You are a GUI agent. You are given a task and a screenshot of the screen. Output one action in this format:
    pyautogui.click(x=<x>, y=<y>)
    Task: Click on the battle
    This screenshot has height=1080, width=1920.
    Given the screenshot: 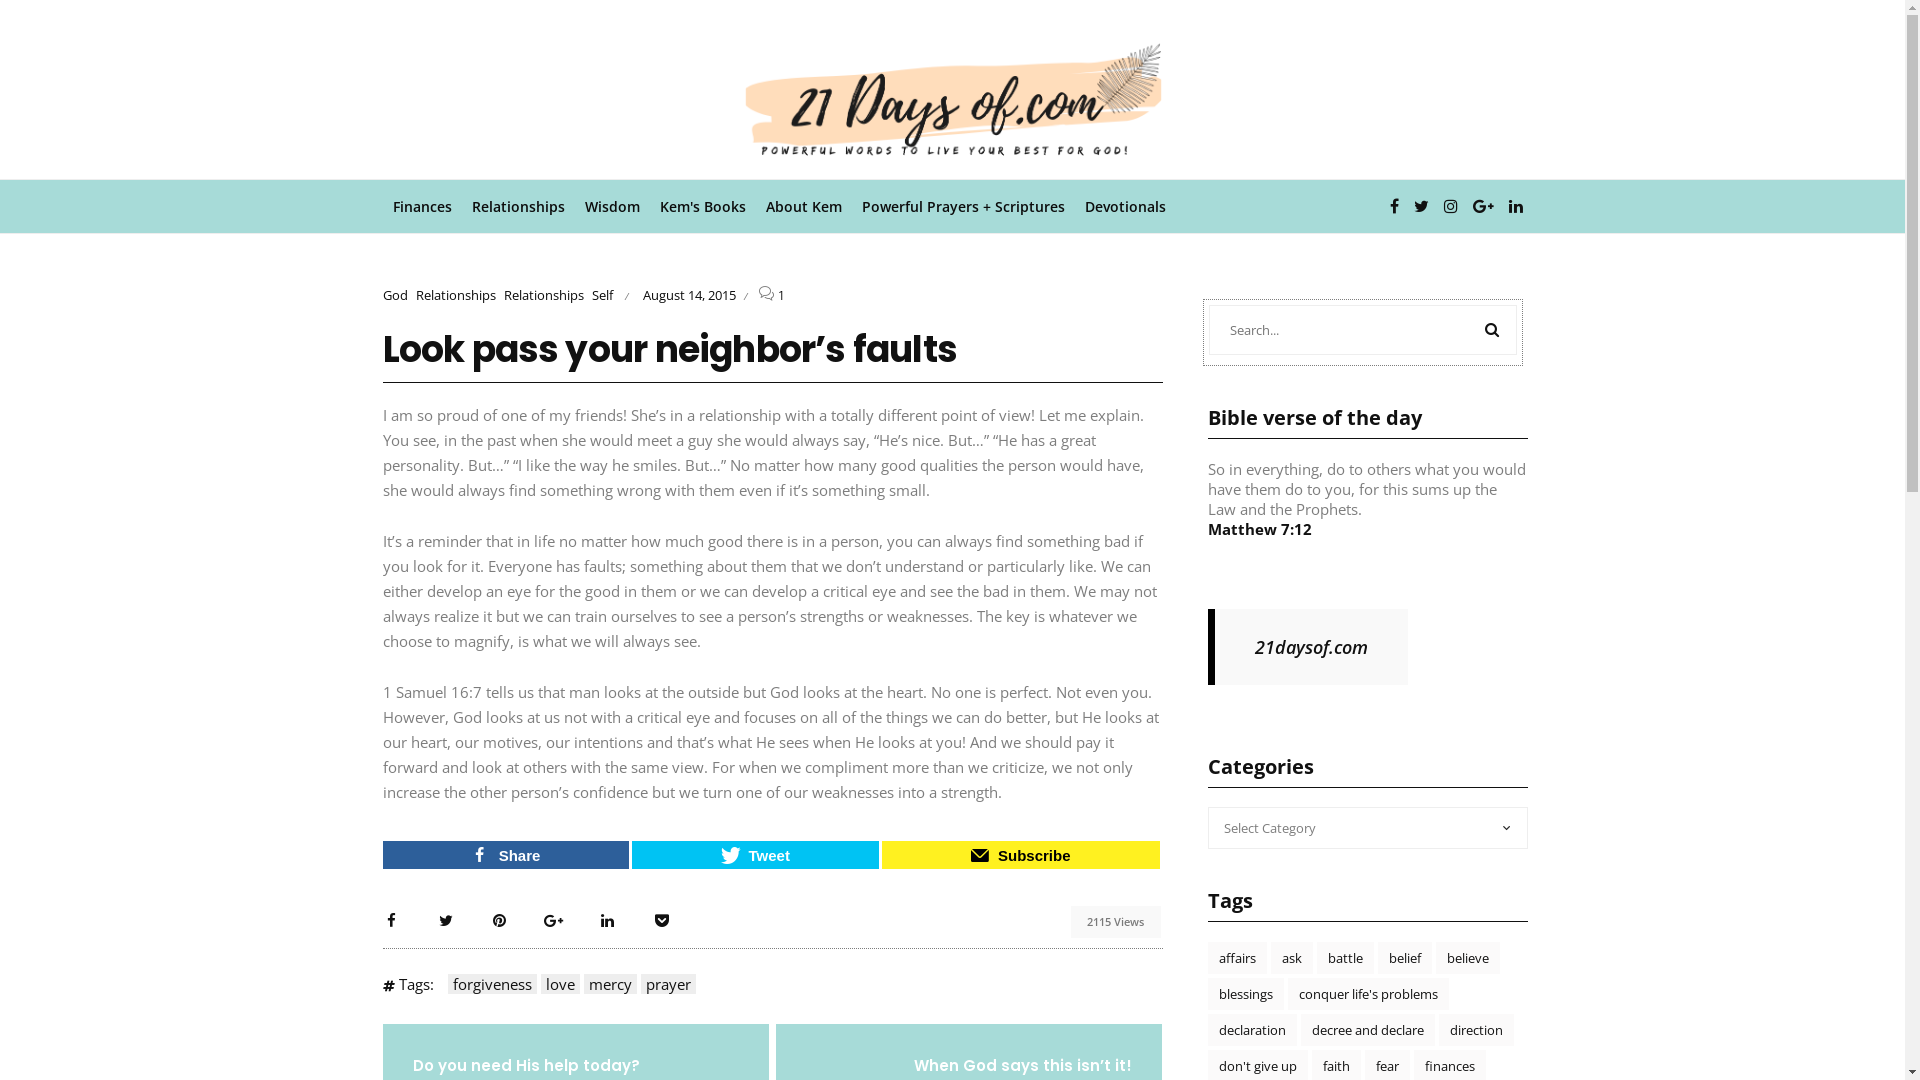 What is the action you would take?
    pyautogui.click(x=1344, y=958)
    